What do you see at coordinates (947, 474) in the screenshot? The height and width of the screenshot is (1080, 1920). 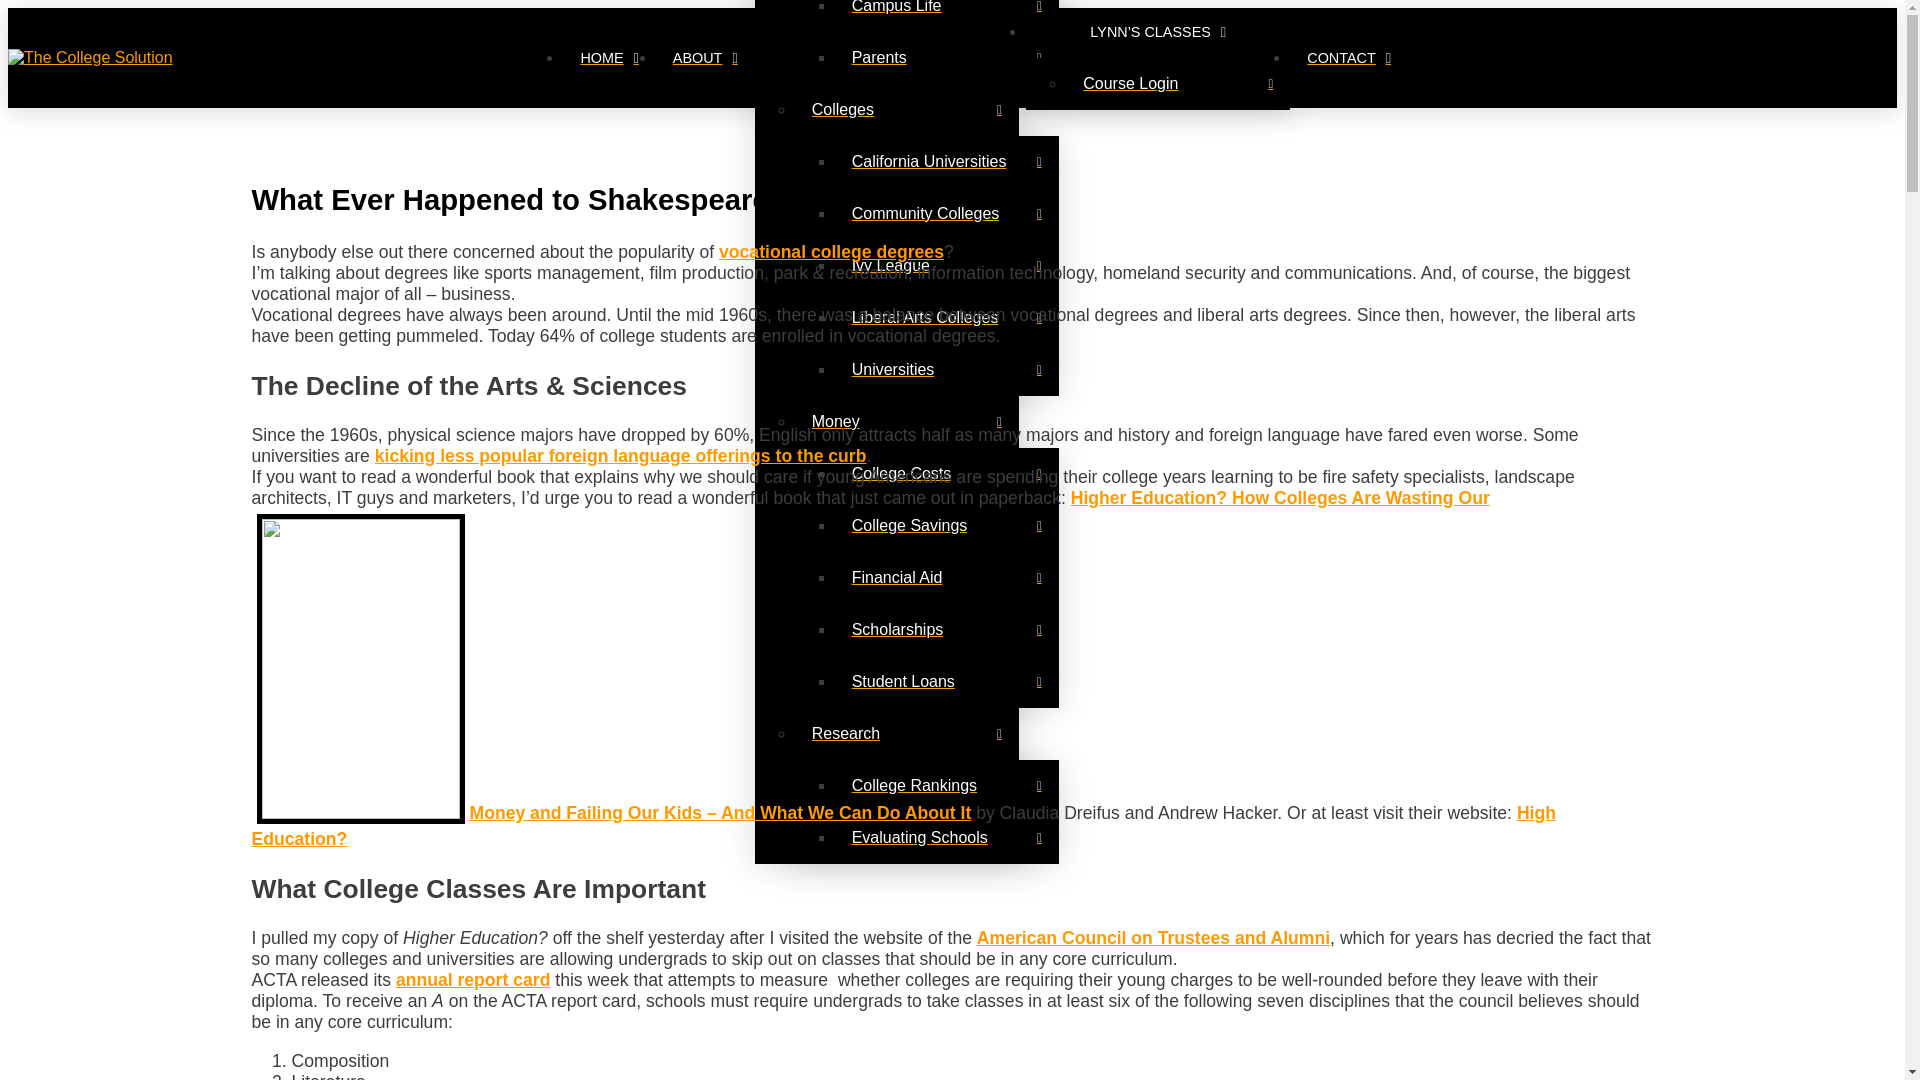 I see `College Costs` at bounding box center [947, 474].